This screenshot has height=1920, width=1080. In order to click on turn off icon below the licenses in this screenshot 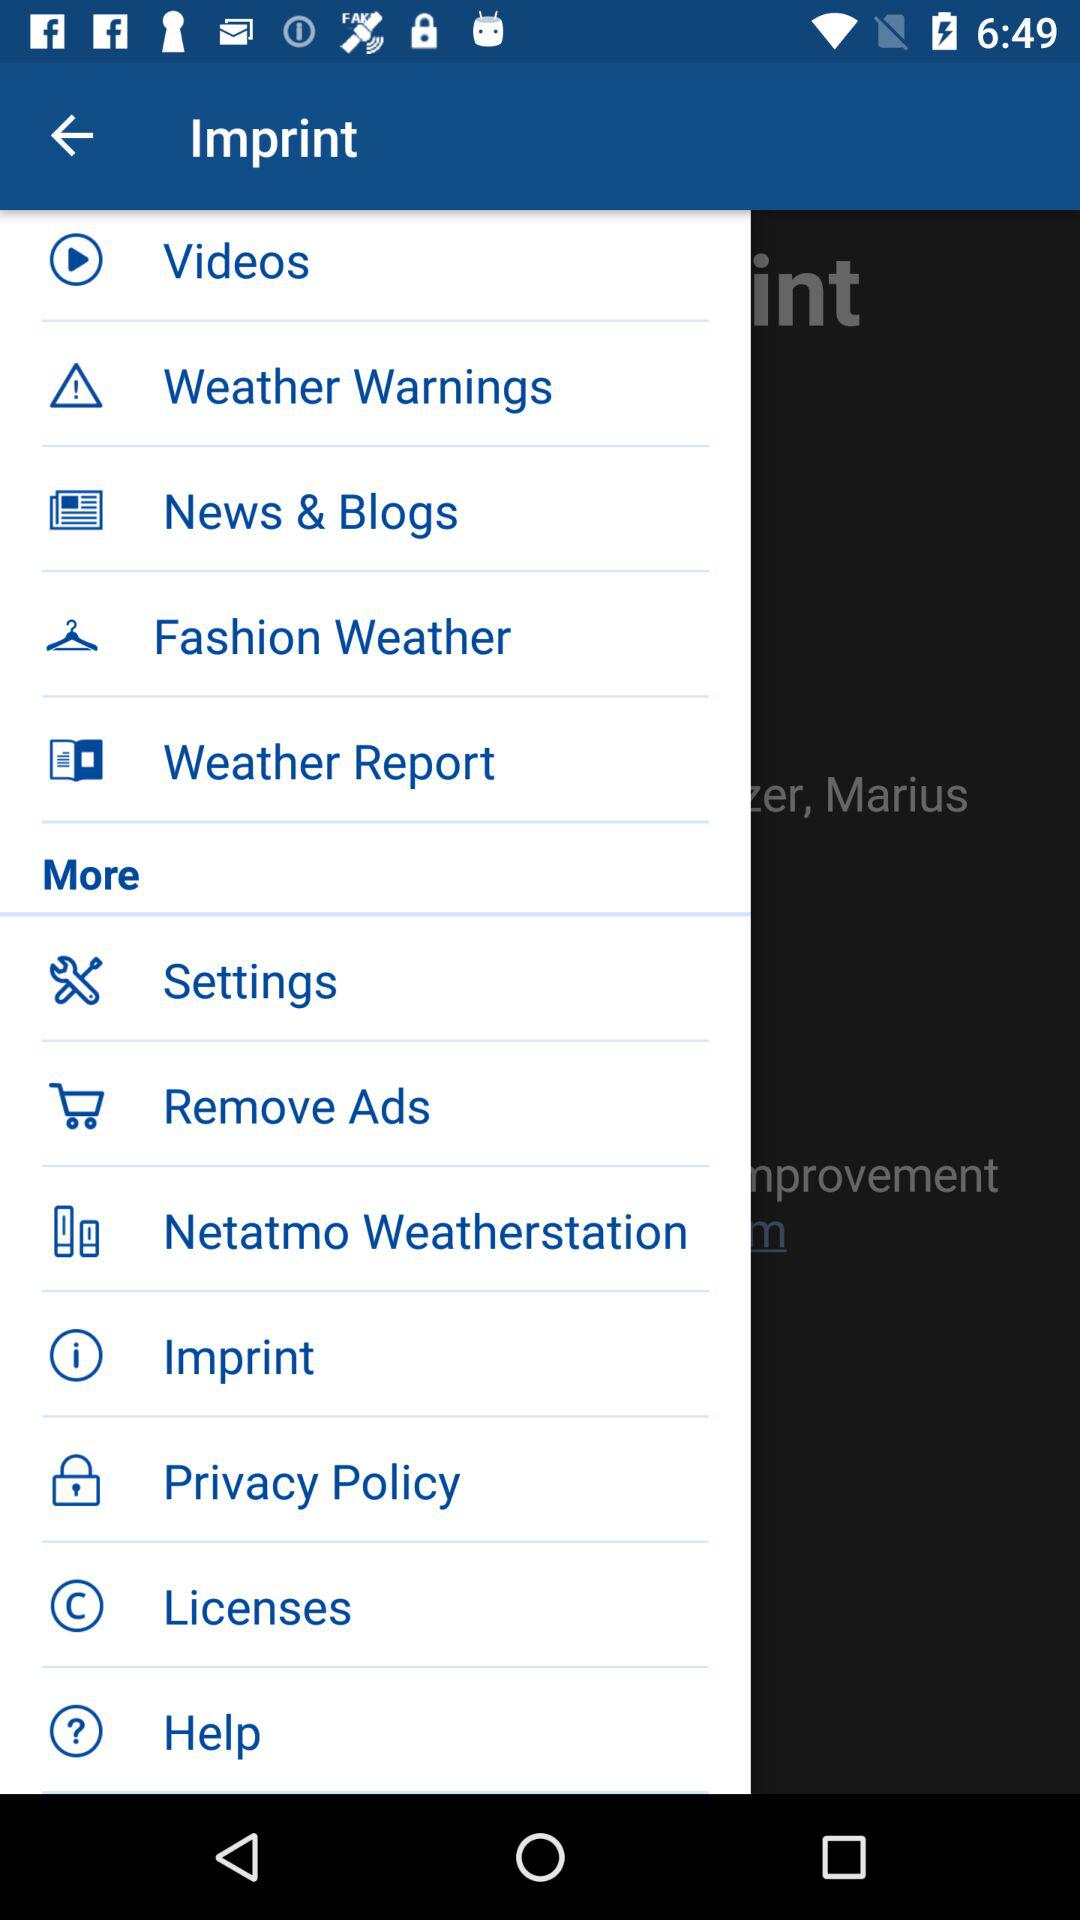, I will do `click(435, 1730)`.